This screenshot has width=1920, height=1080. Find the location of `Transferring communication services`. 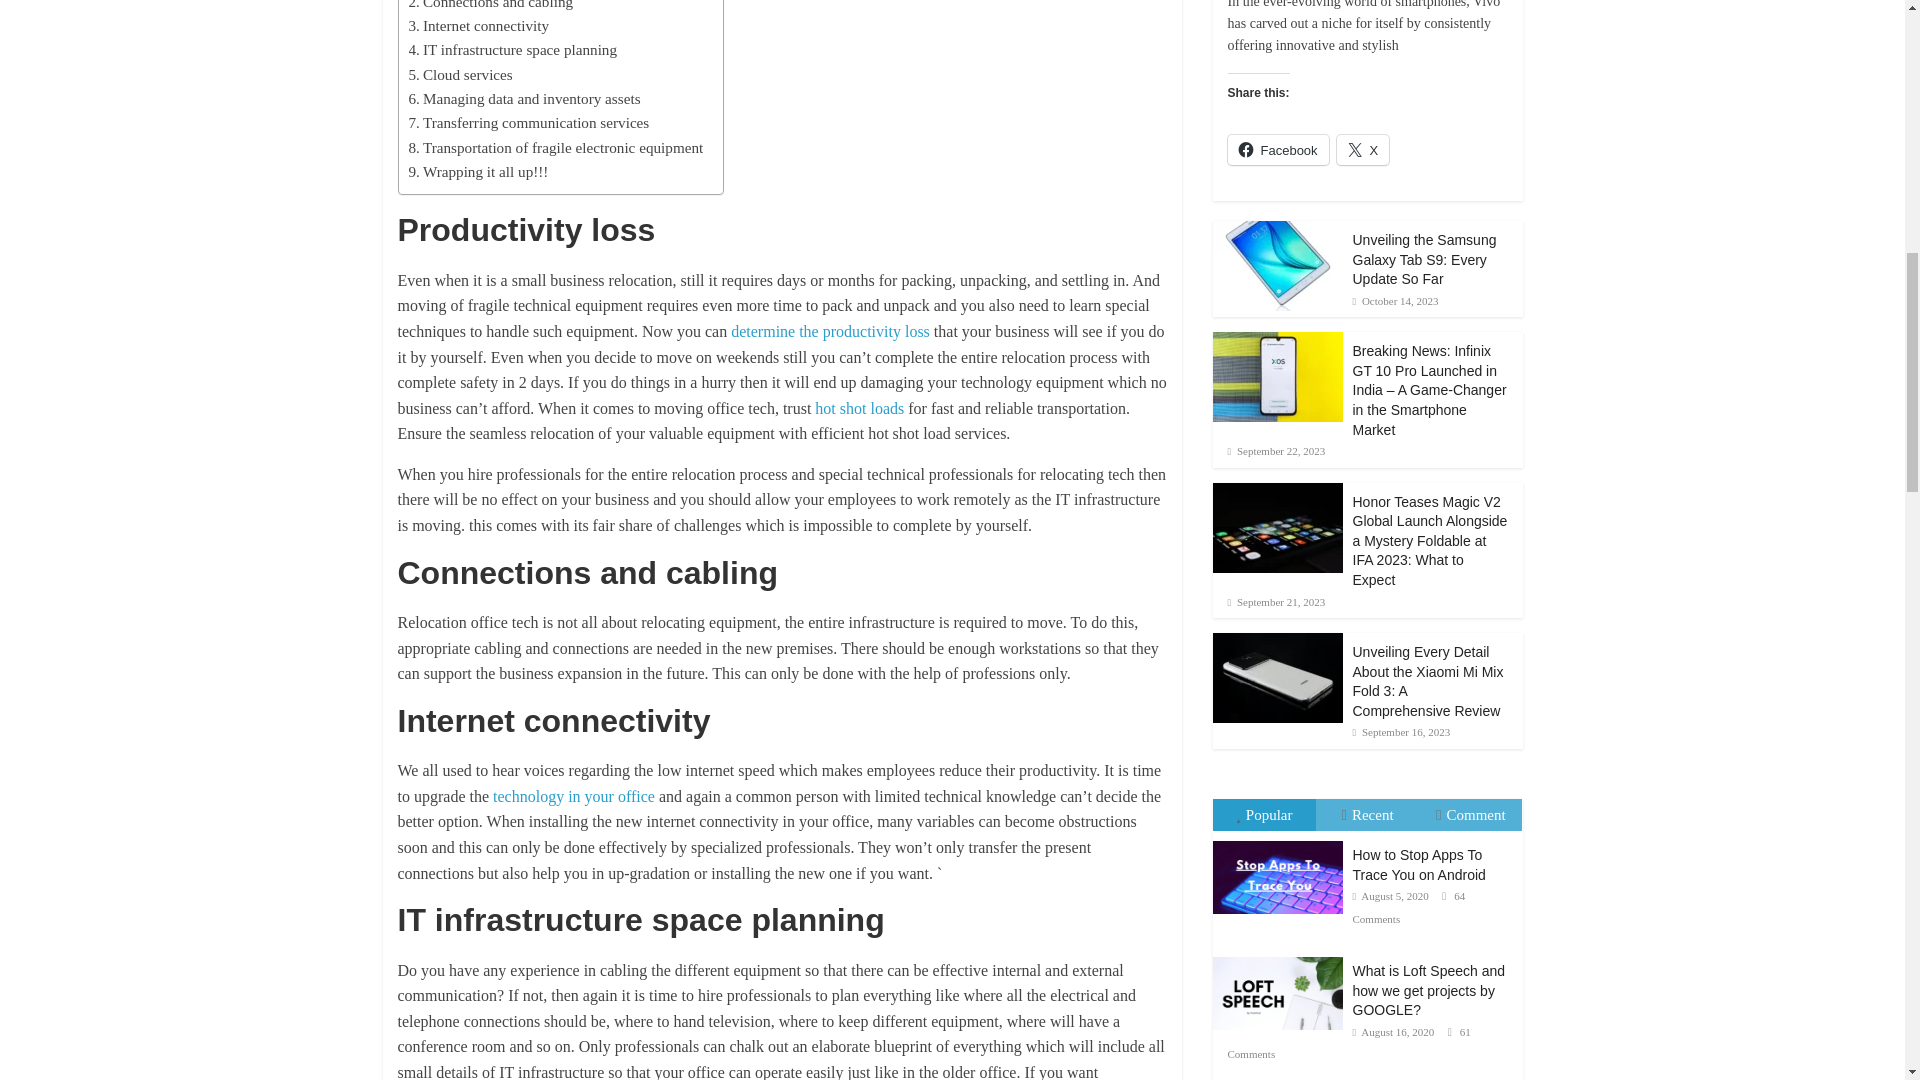

Transferring communication services is located at coordinates (528, 123).